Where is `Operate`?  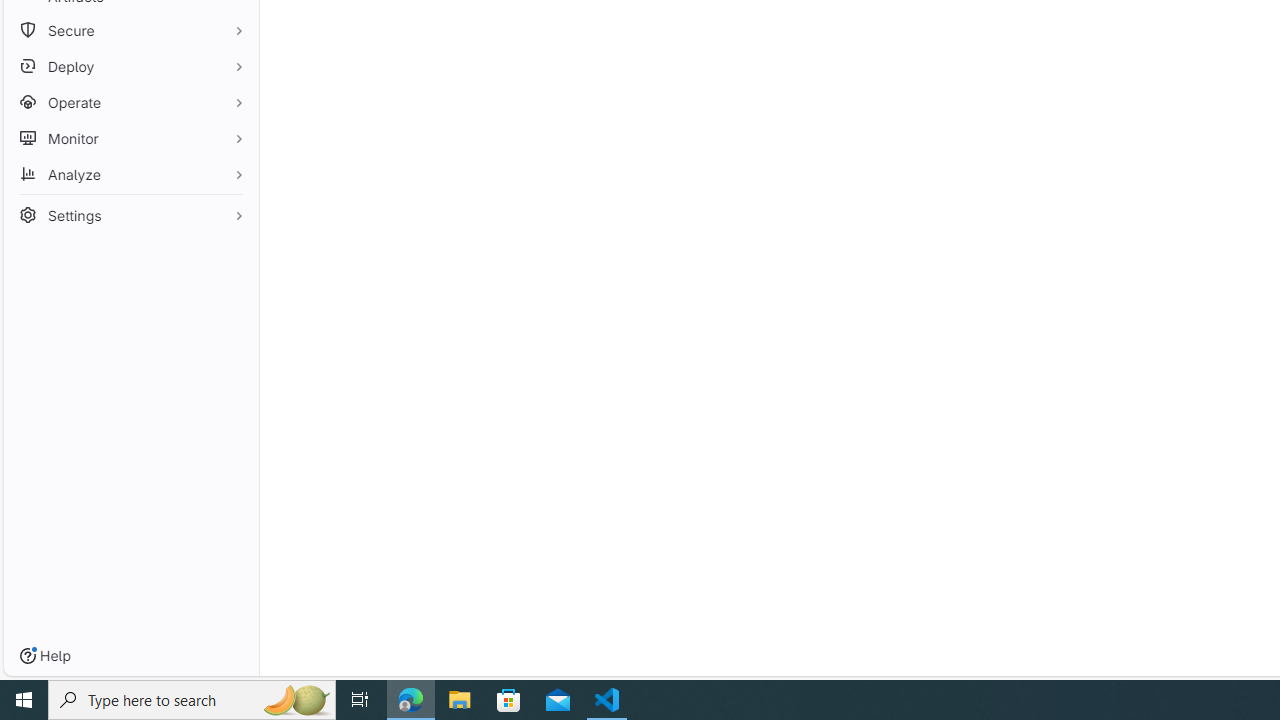 Operate is located at coordinates (130, 102).